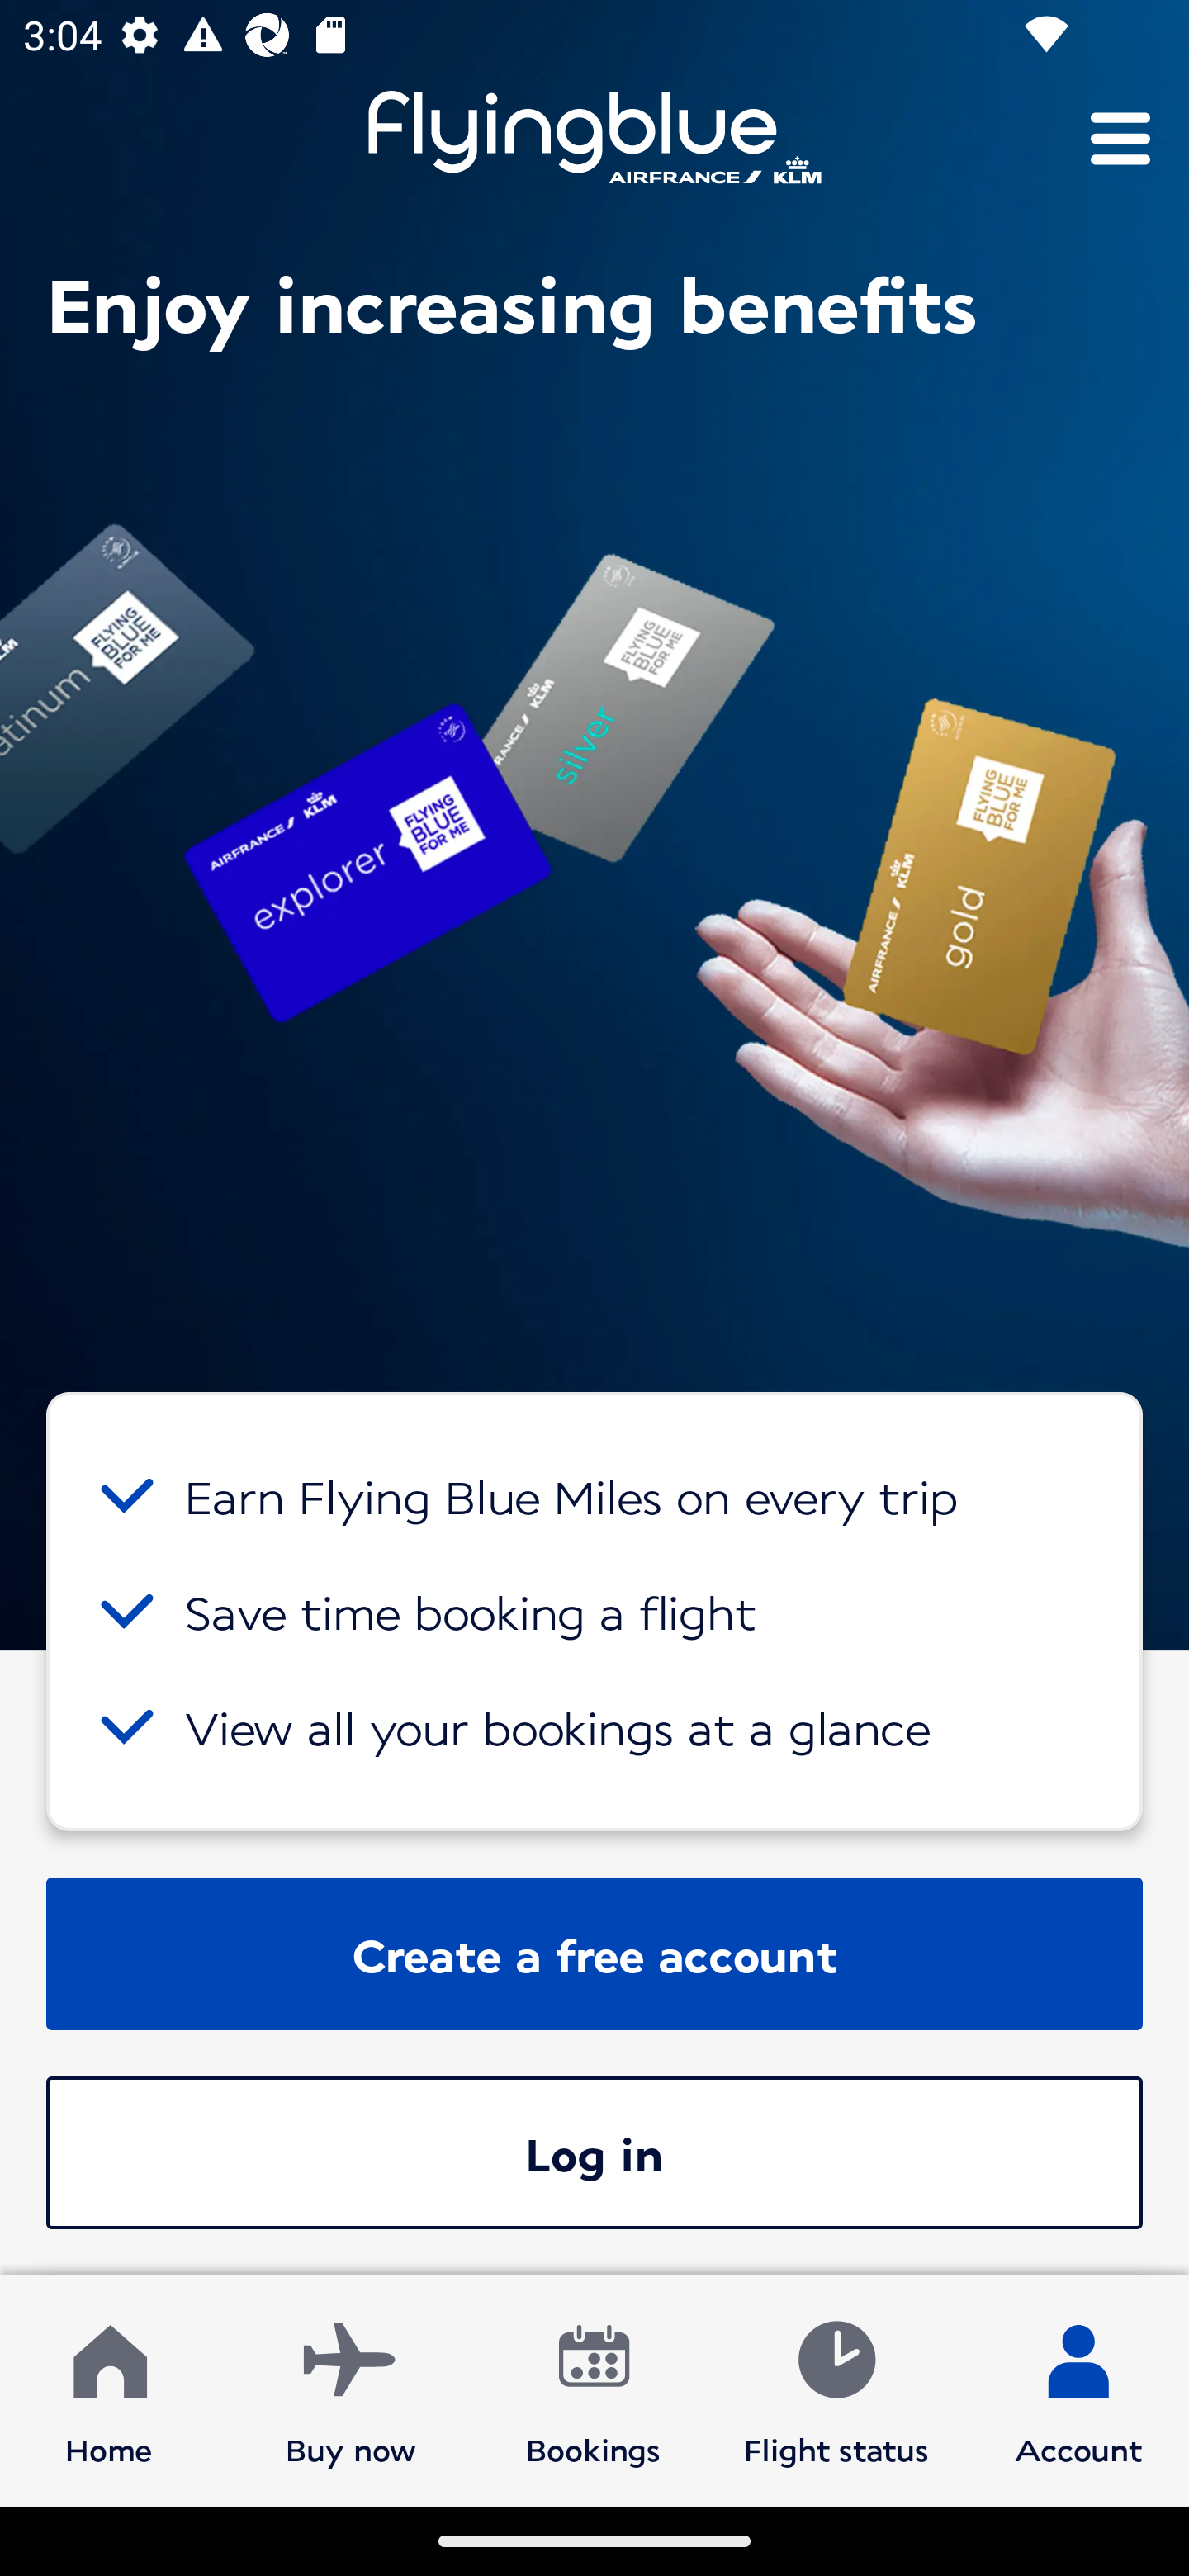 The width and height of the screenshot is (1189, 2576). Describe the element at coordinates (836, 2389) in the screenshot. I see `Flight status` at that location.